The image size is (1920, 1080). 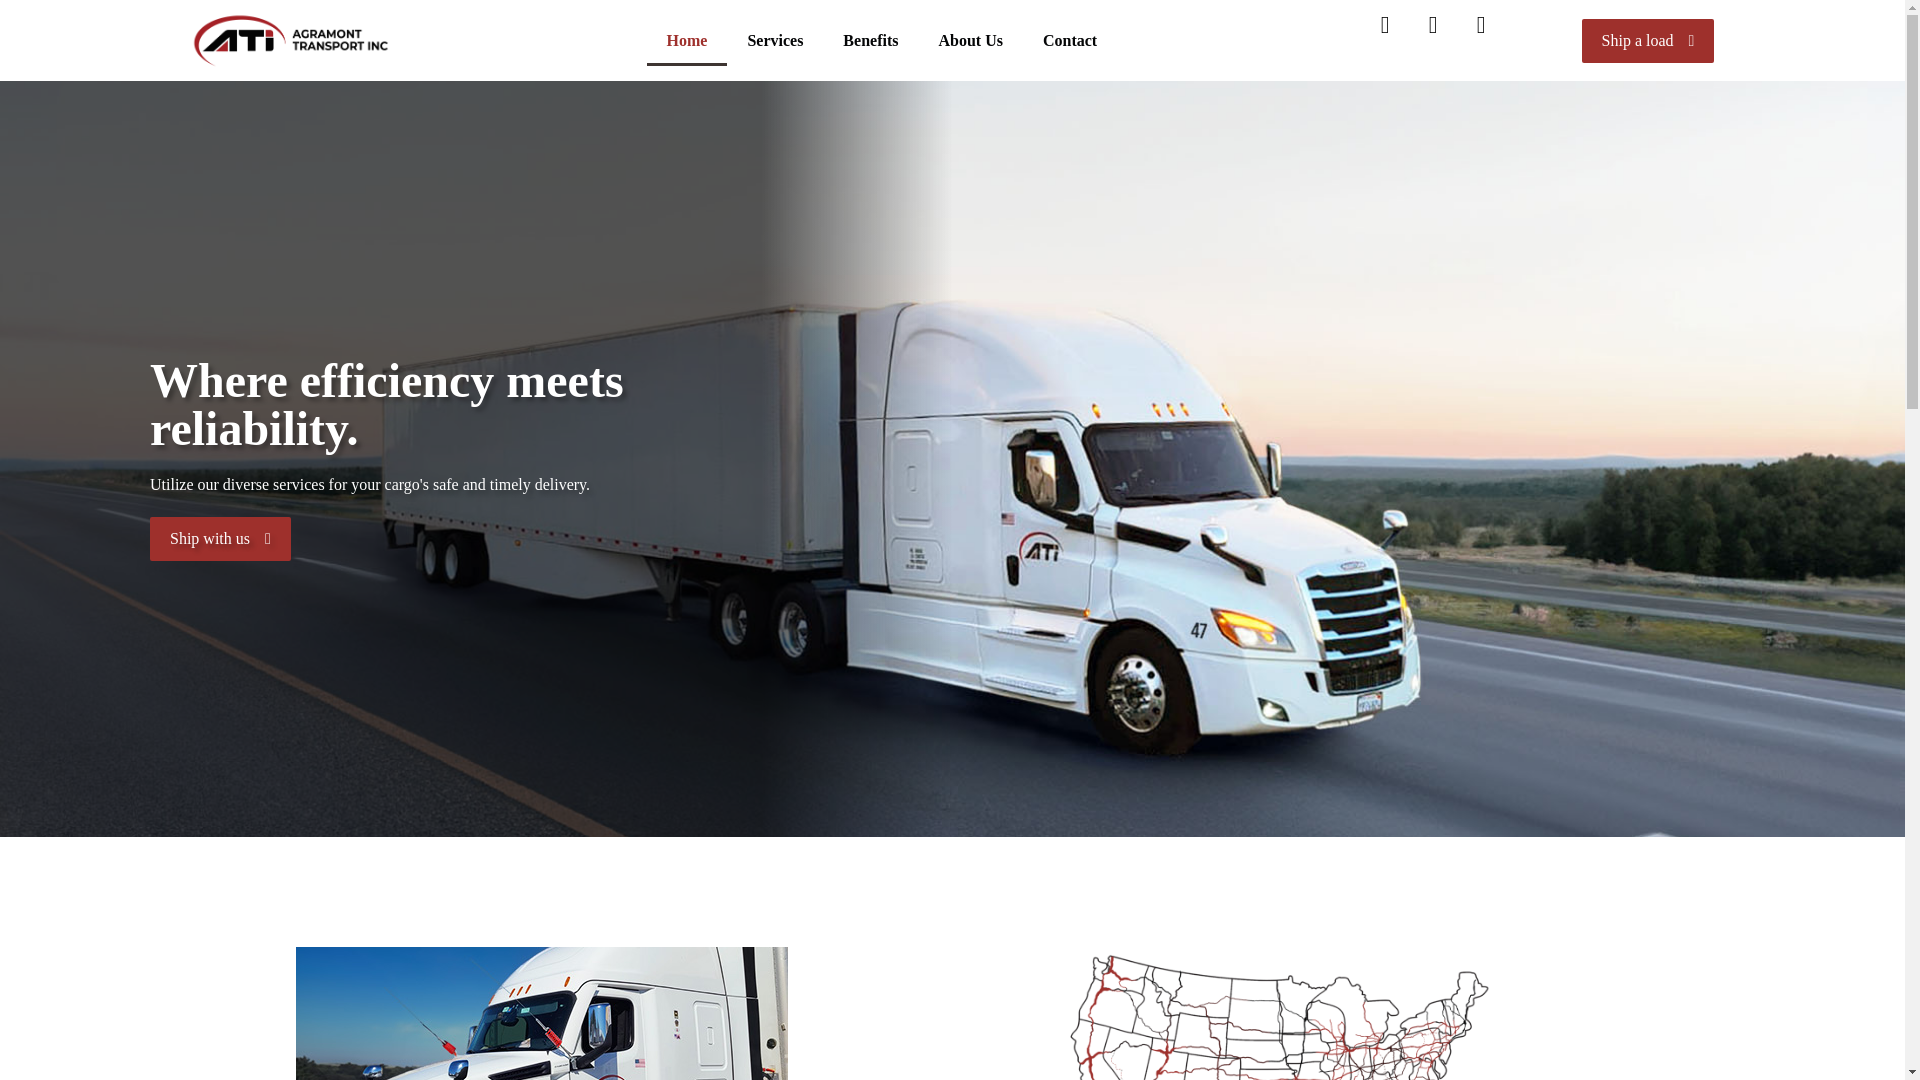 I want to click on Contact, so click(x=1070, y=40).